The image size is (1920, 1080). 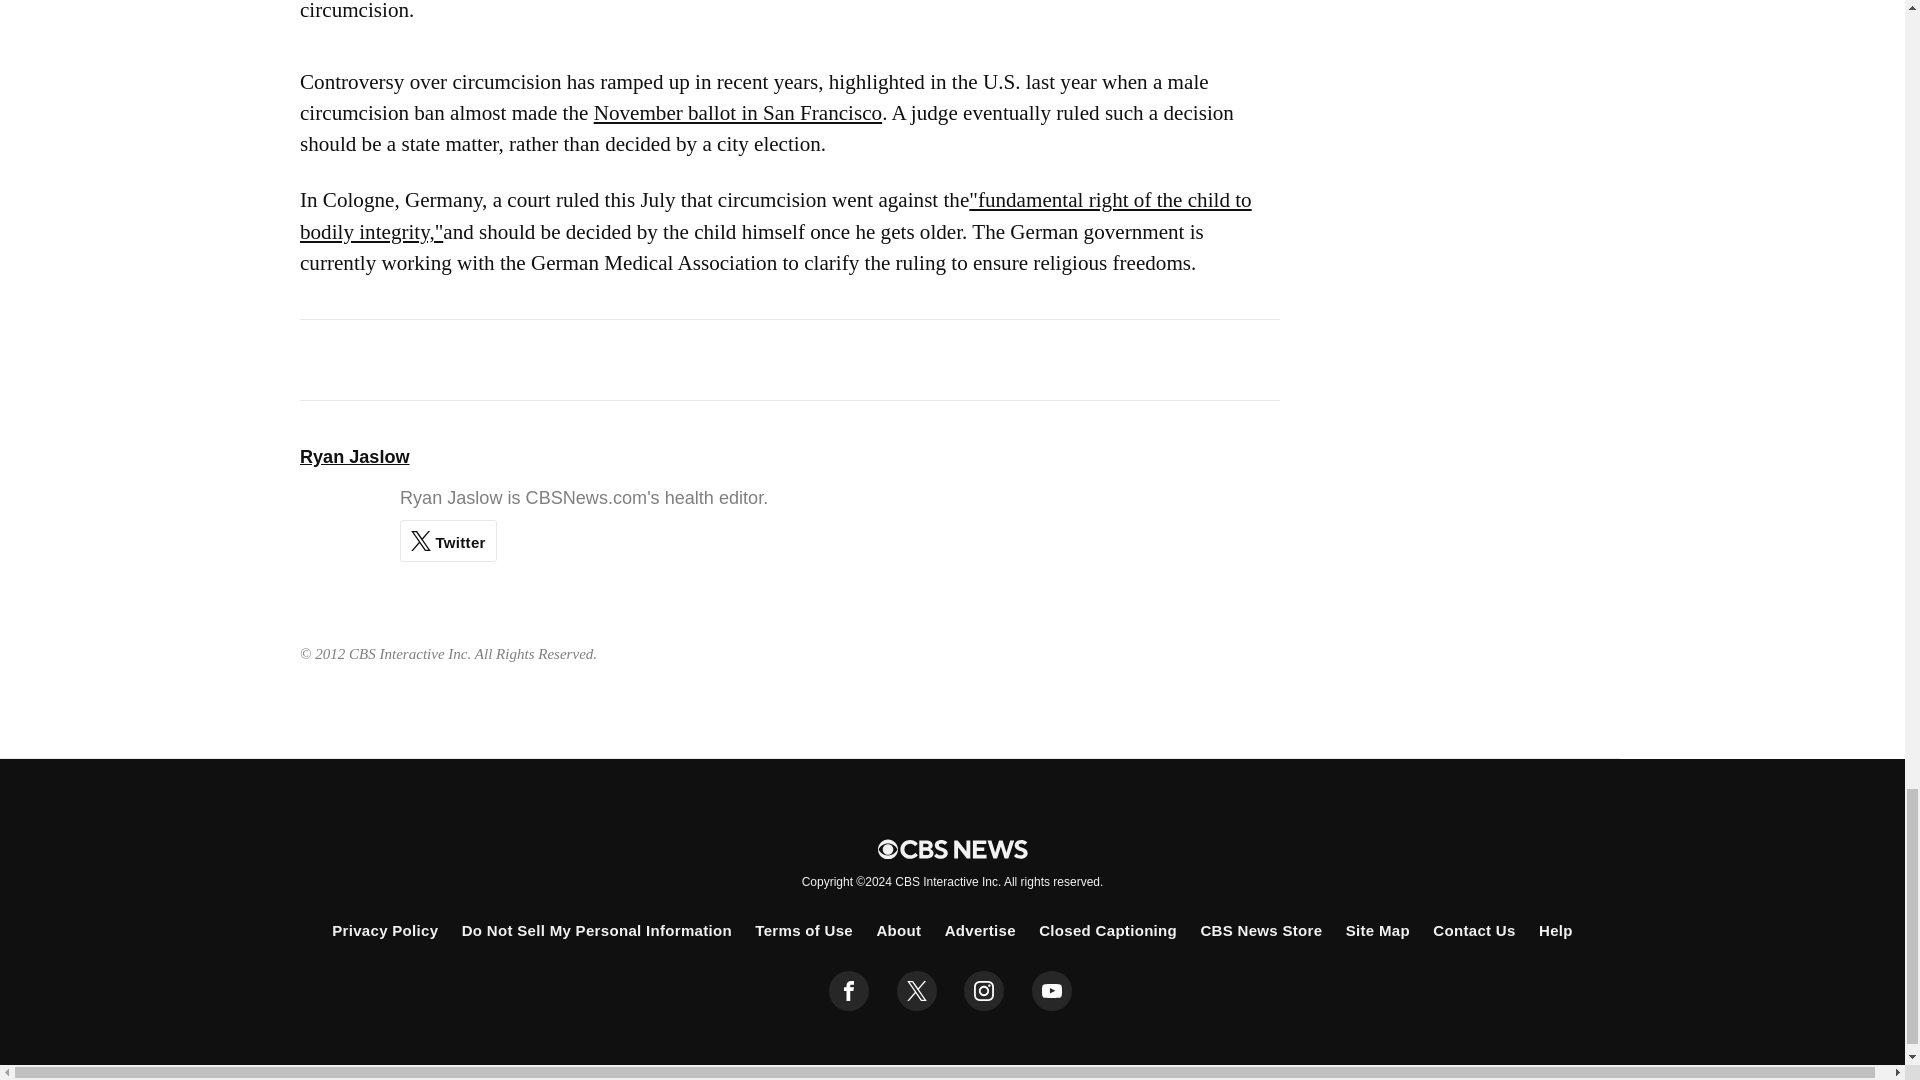 I want to click on youtube, so click(x=1052, y=990).